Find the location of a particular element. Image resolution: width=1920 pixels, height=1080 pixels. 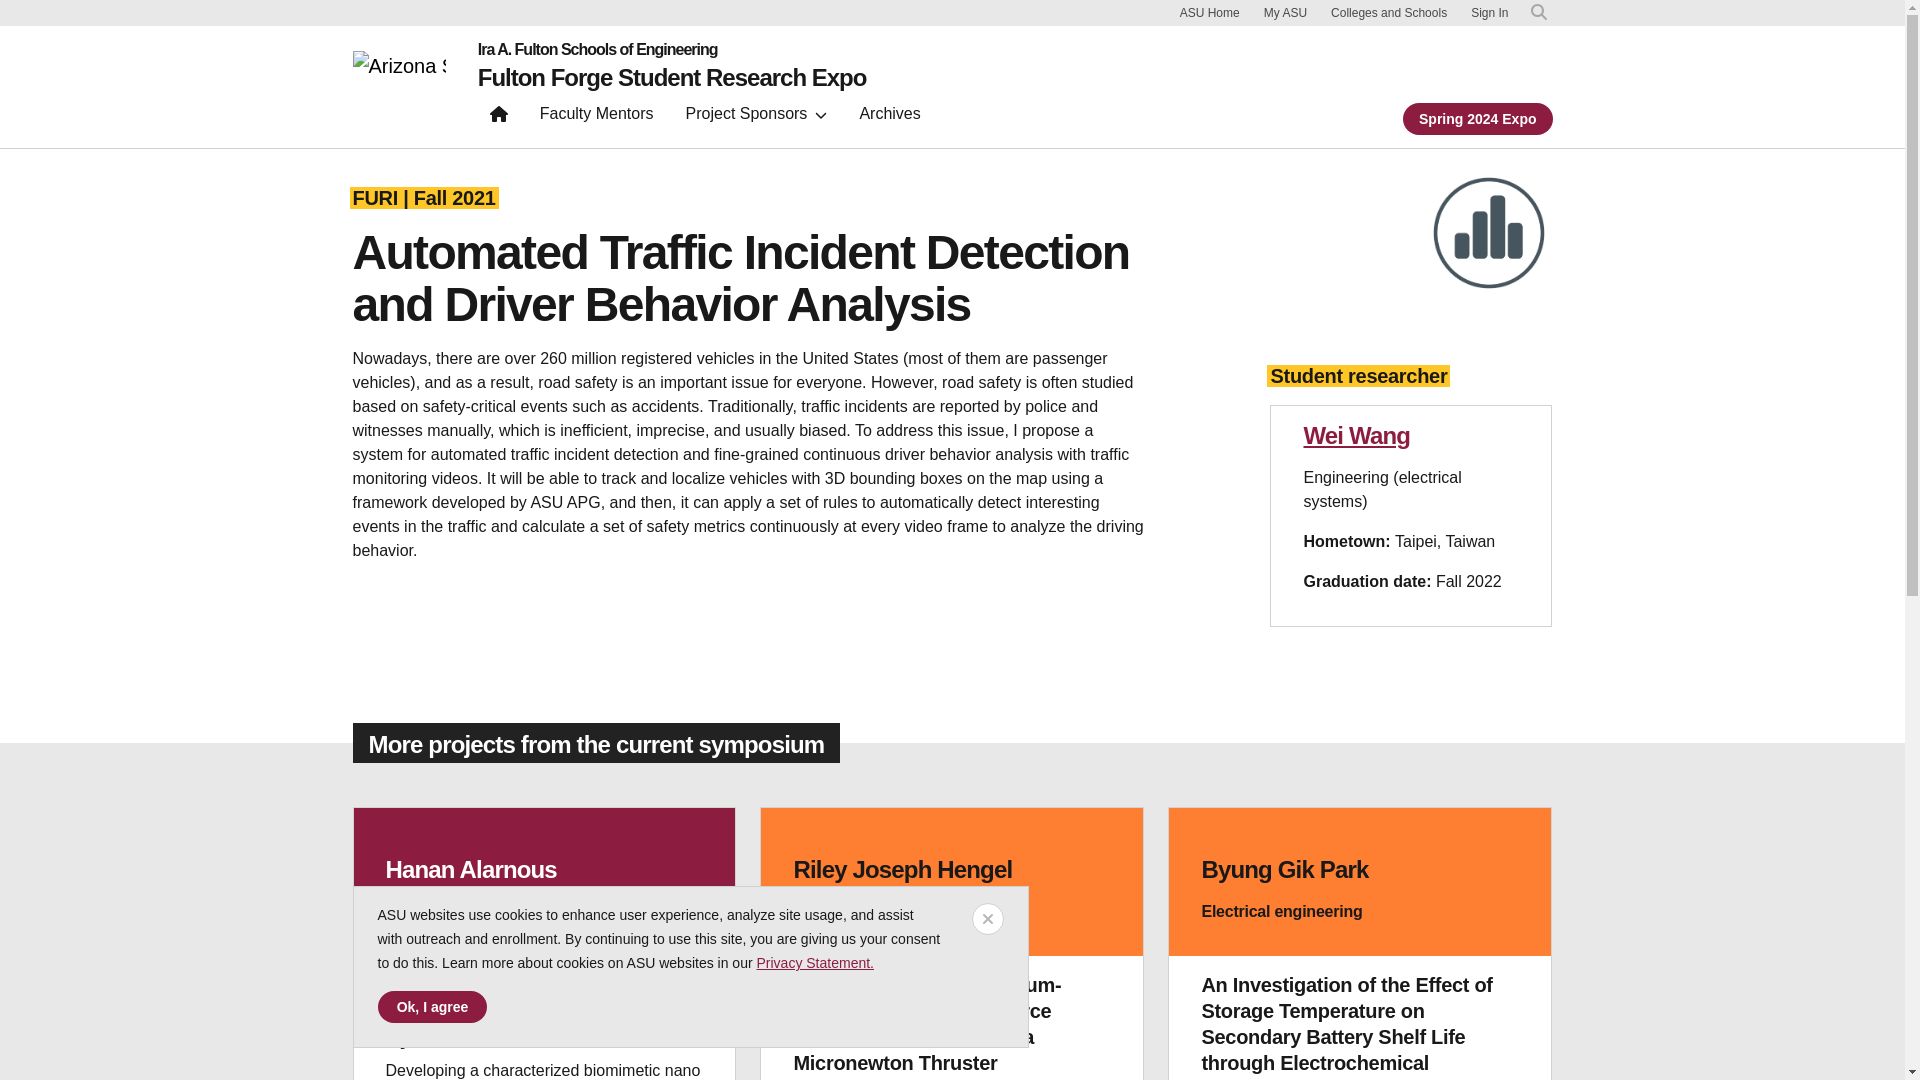

Wei Wang is located at coordinates (1356, 436).